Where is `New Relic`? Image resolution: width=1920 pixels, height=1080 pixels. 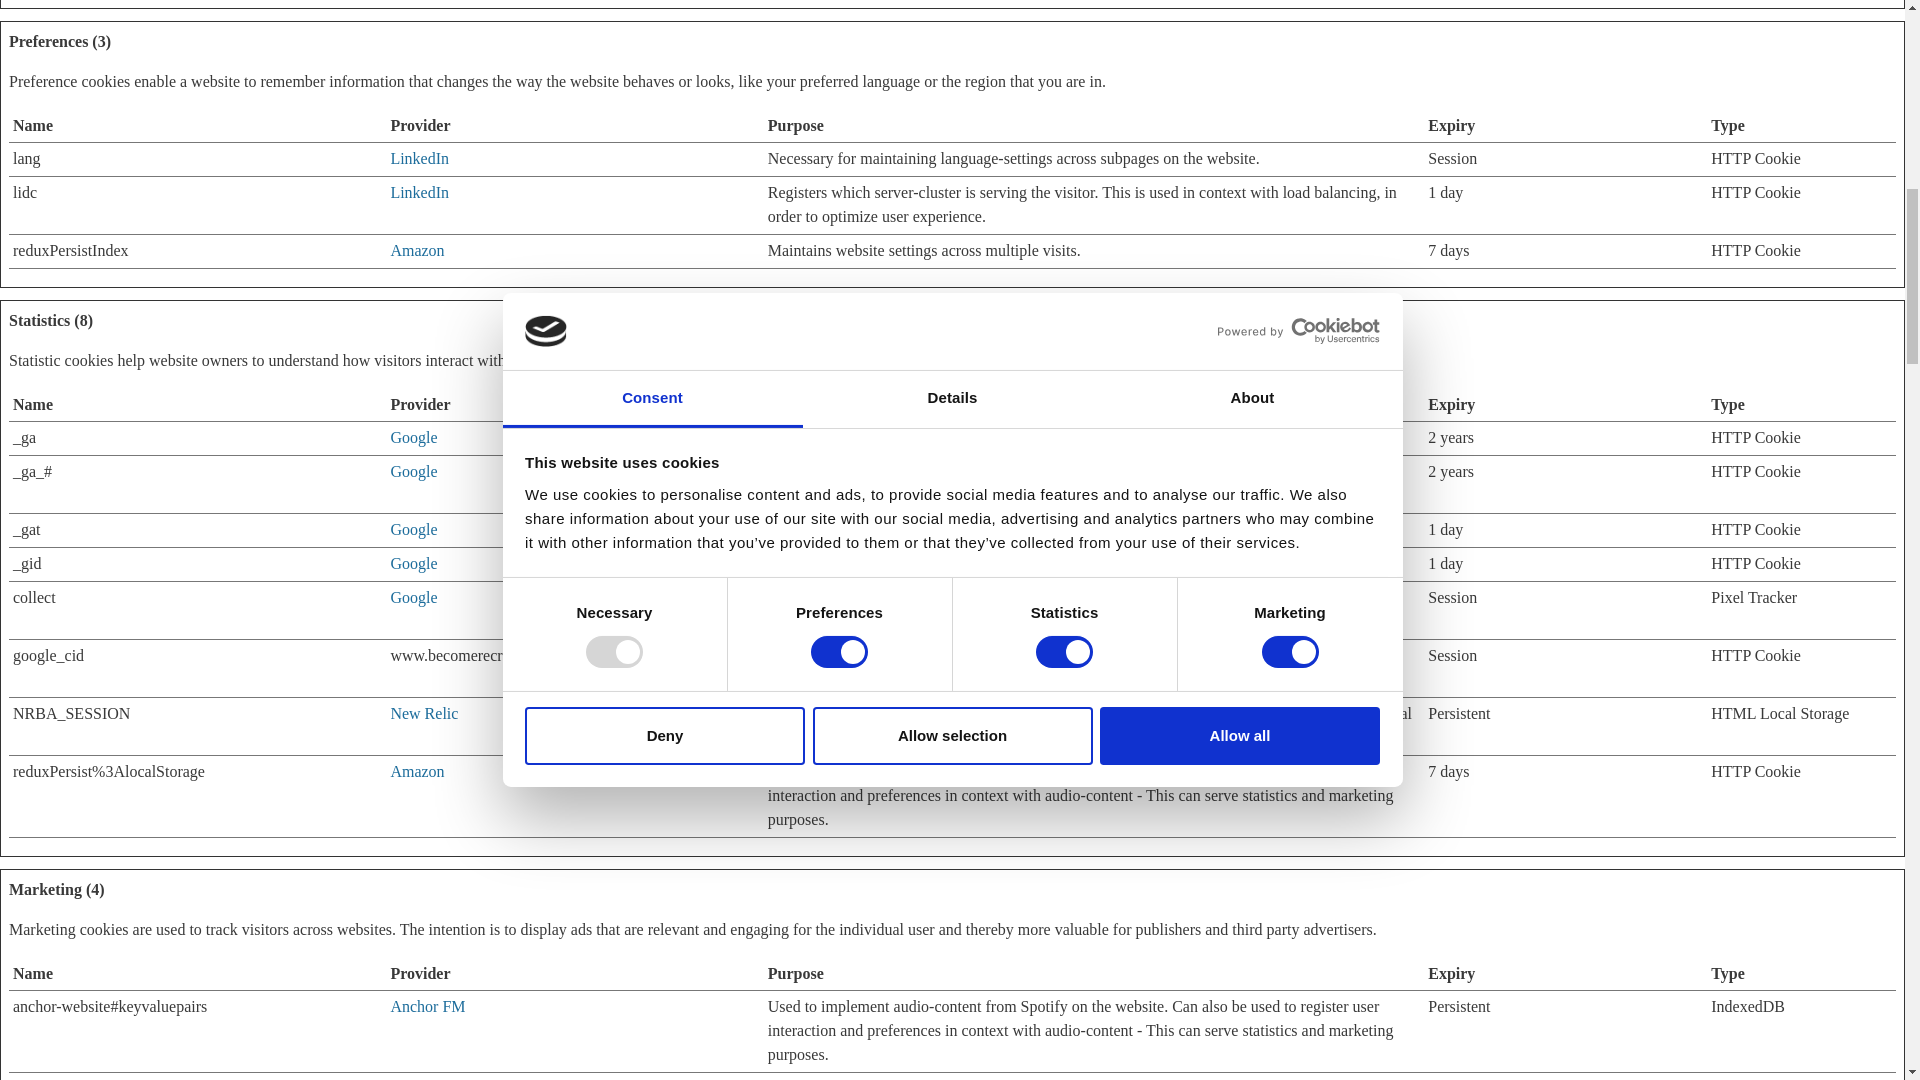
New Relic is located at coordinates (424, 714).